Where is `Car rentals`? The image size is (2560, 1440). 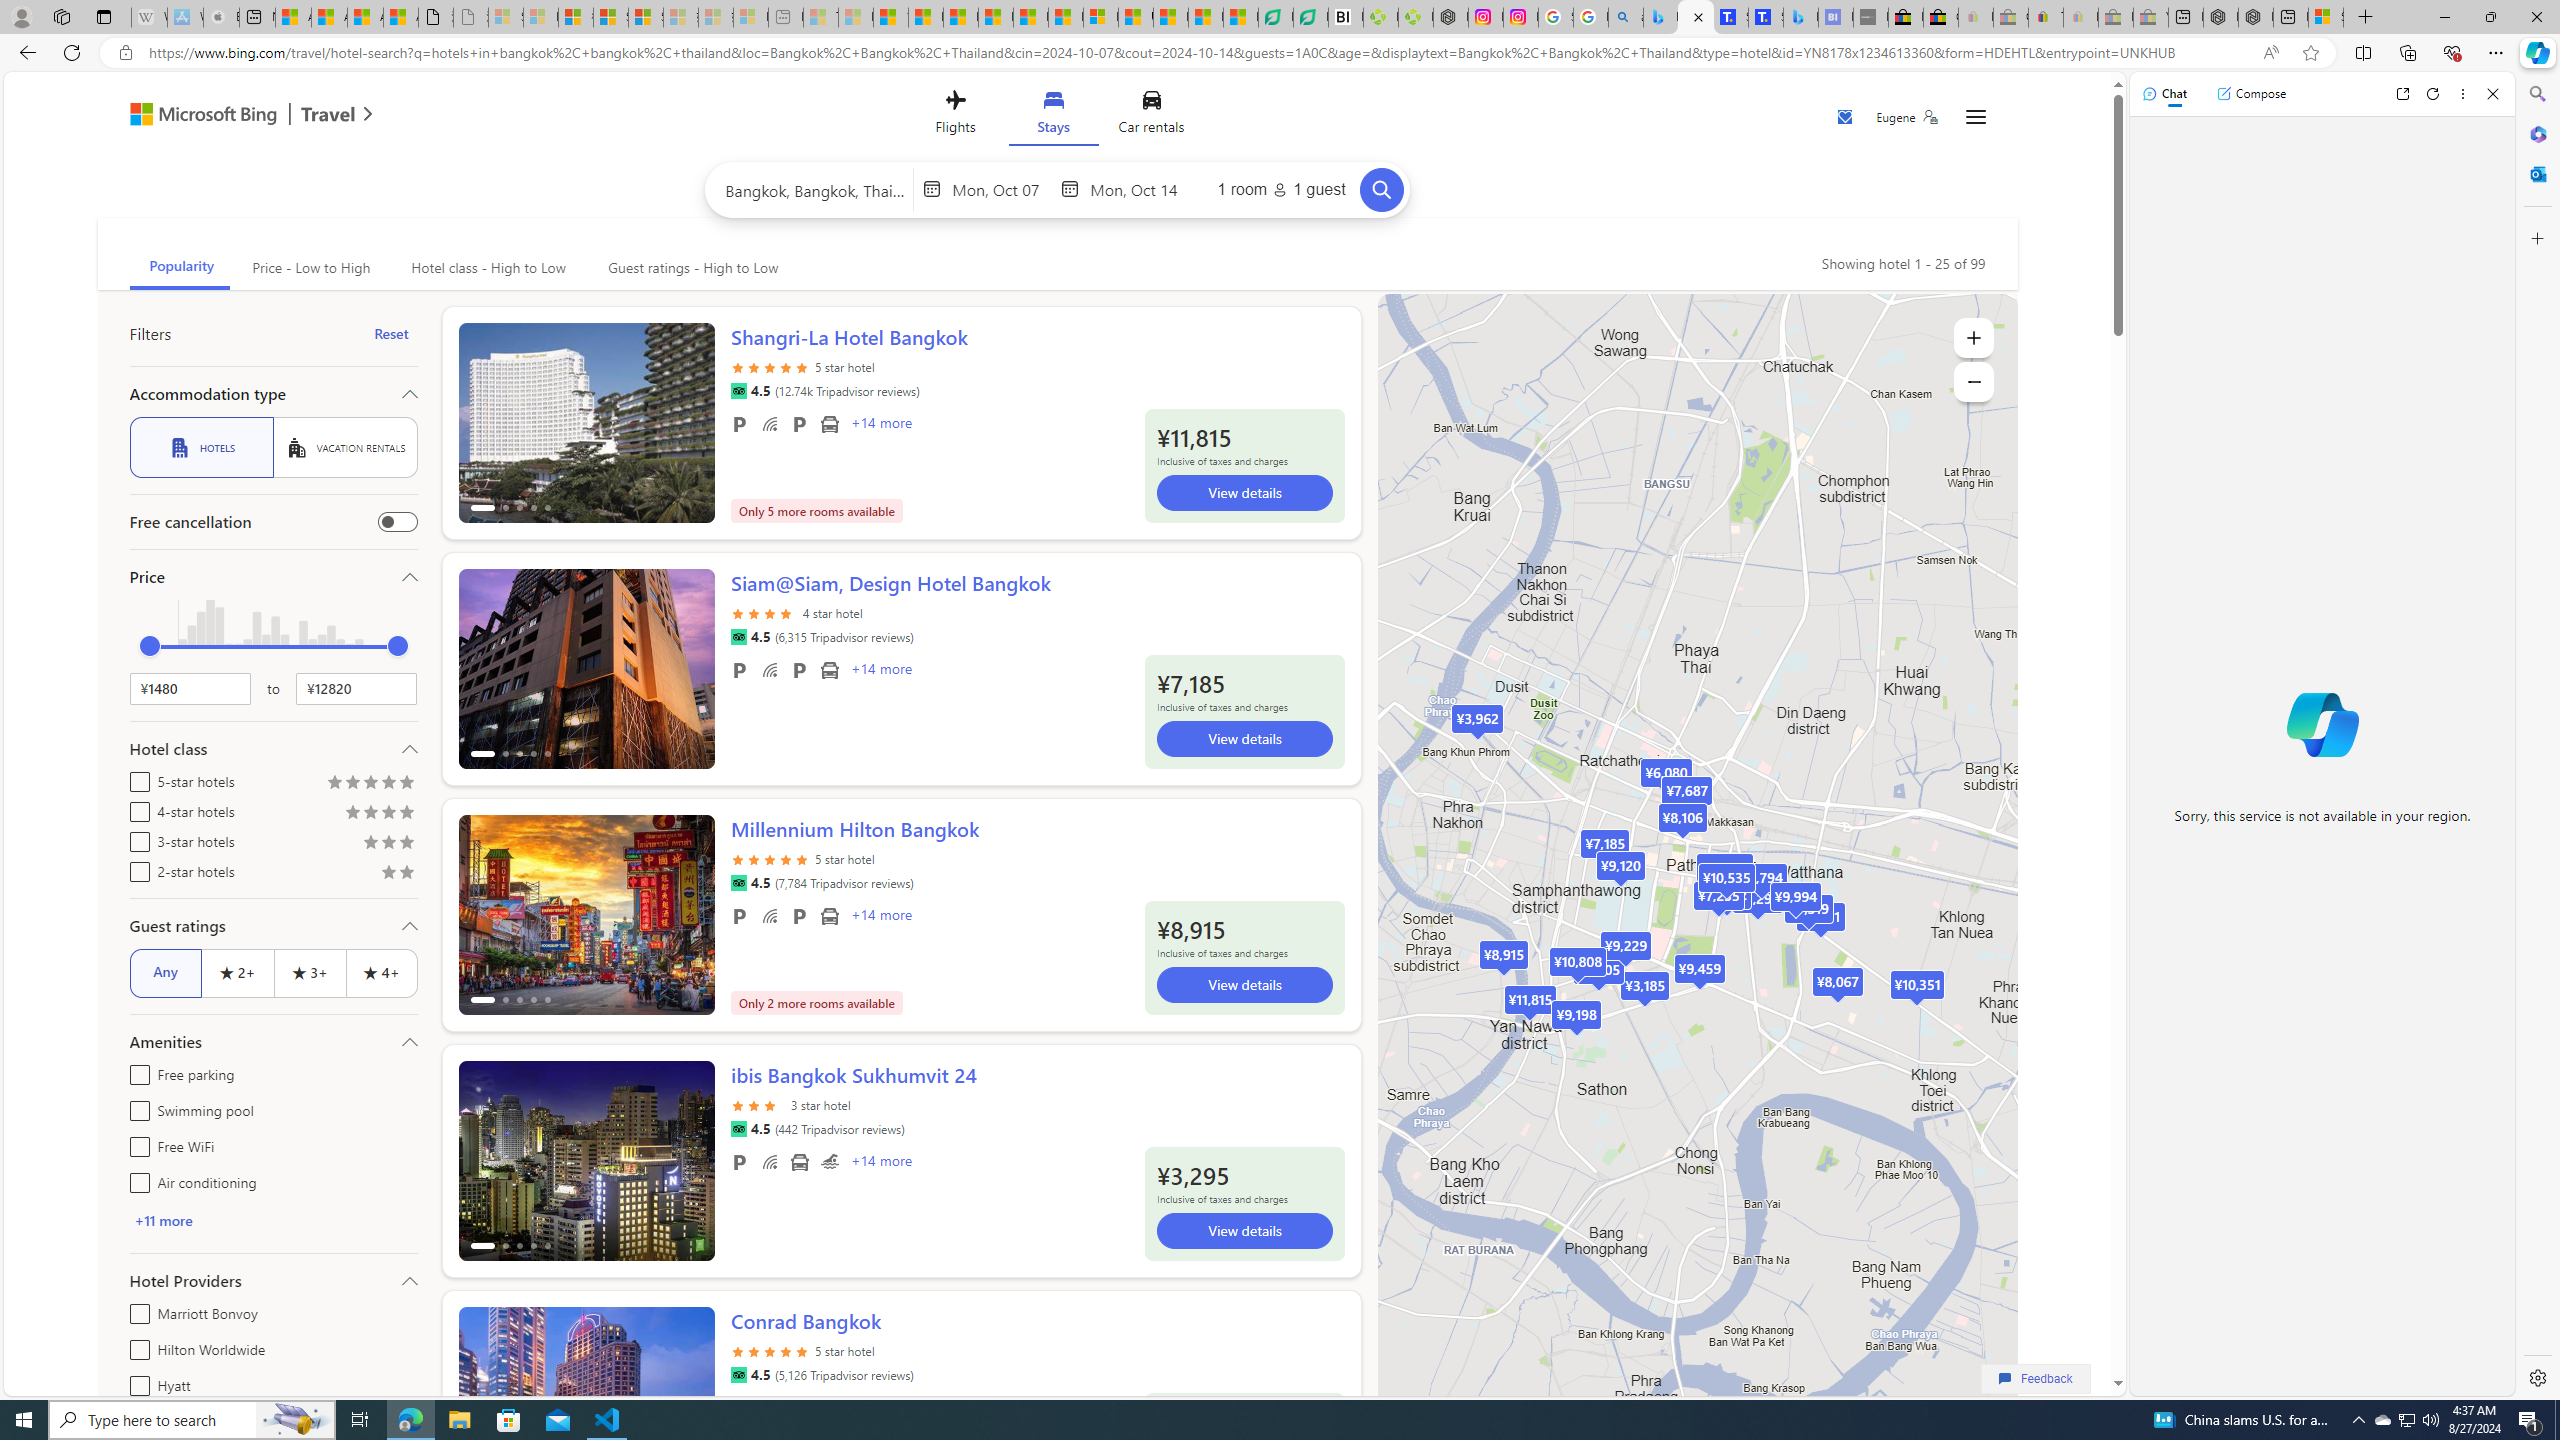 Car rentals is located at coordinates (1152, 116).